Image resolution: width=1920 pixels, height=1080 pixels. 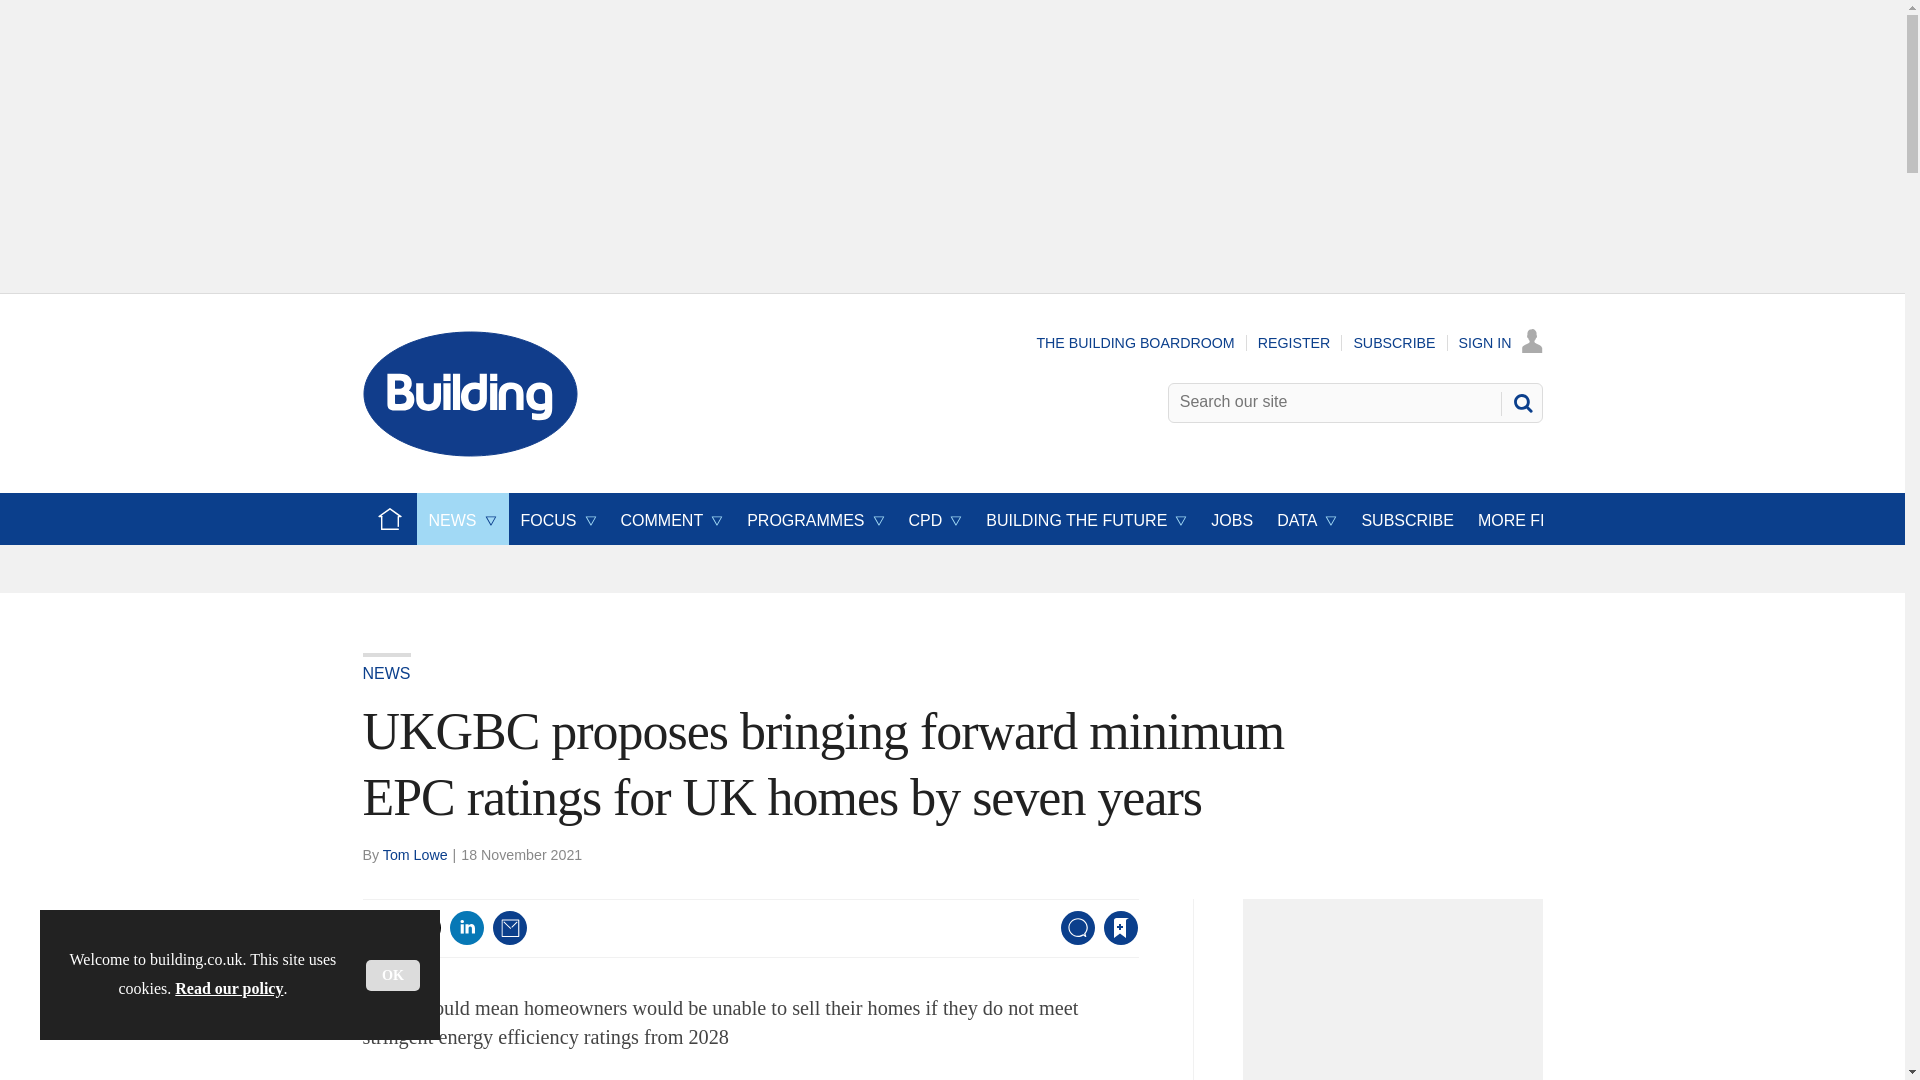 What do you see at coordinates (470, 451) in the screenshot?
I see `Insert Logo text` at bounding box center [470, 451].